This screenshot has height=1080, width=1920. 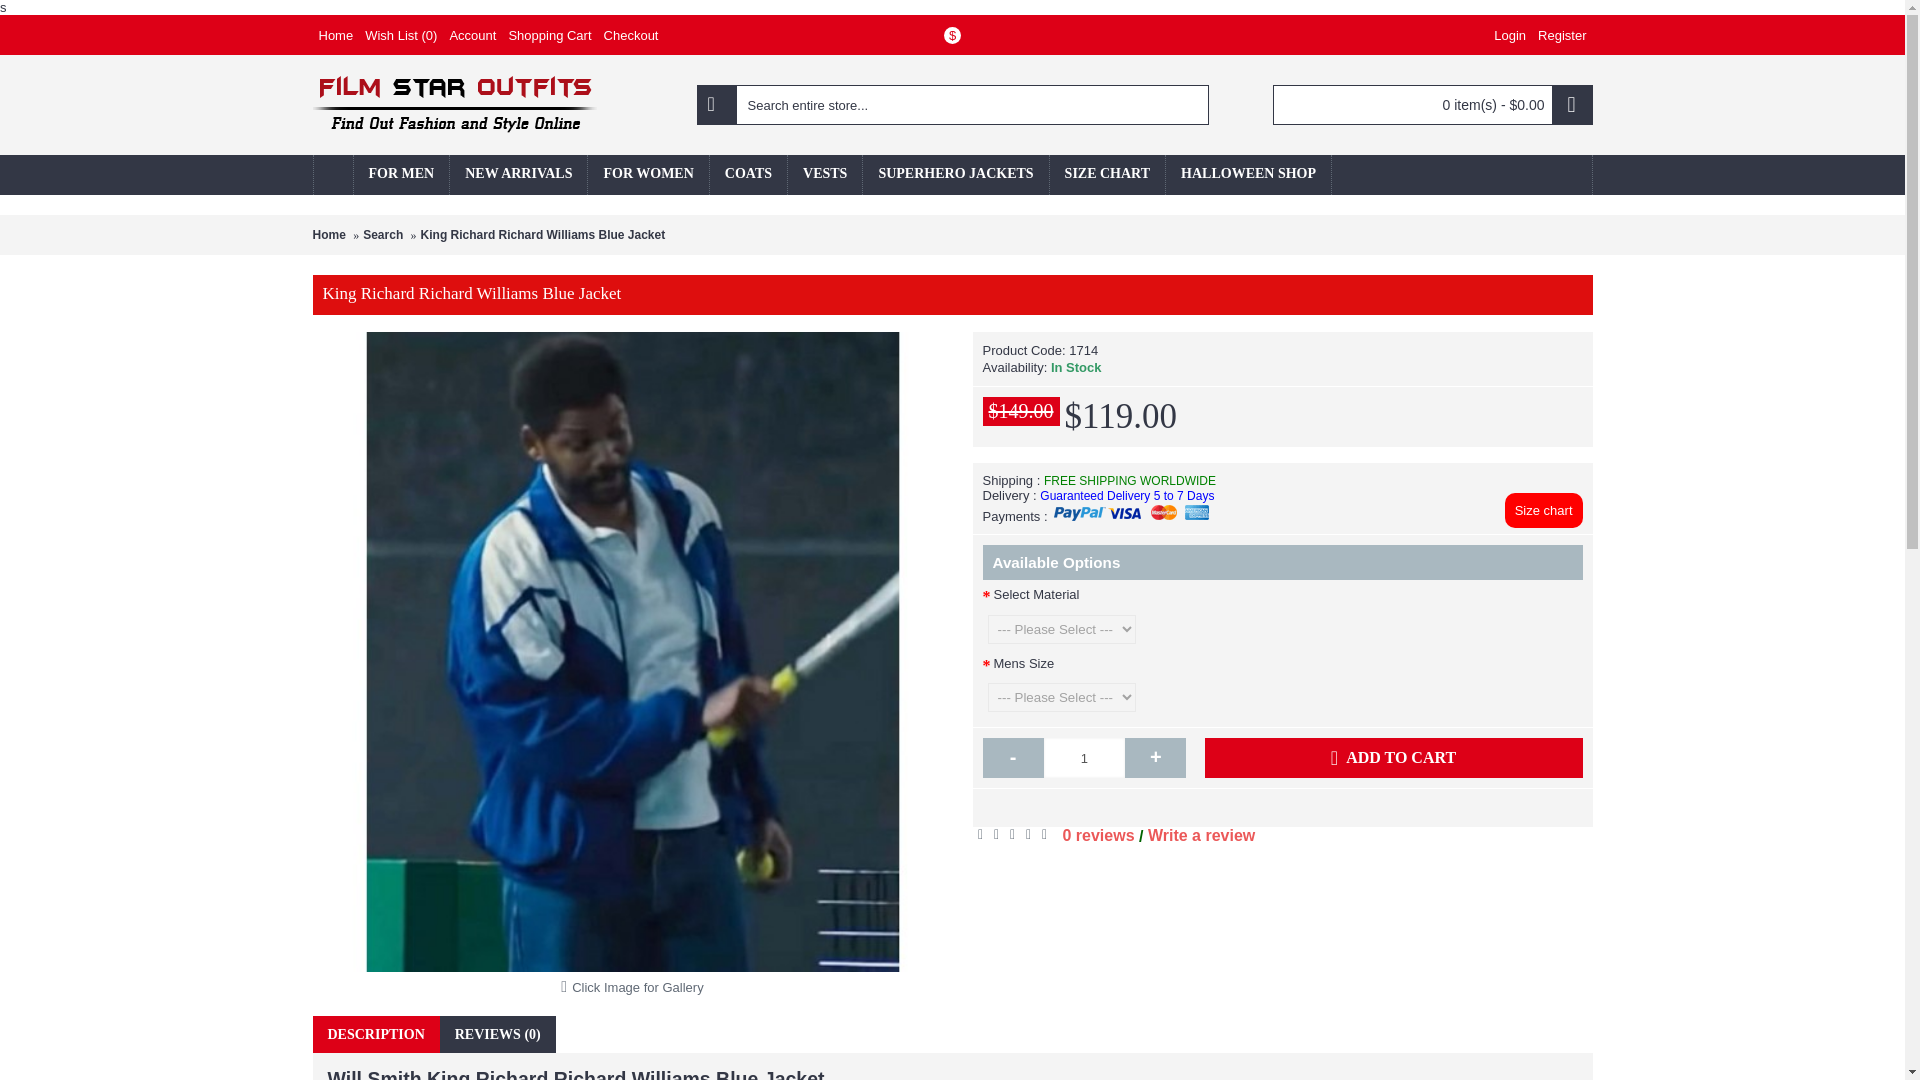 What do you see at coordinates (453, 104) in the screenshot?
I see `Film Star Outfits` at bounding box center [453, 104].